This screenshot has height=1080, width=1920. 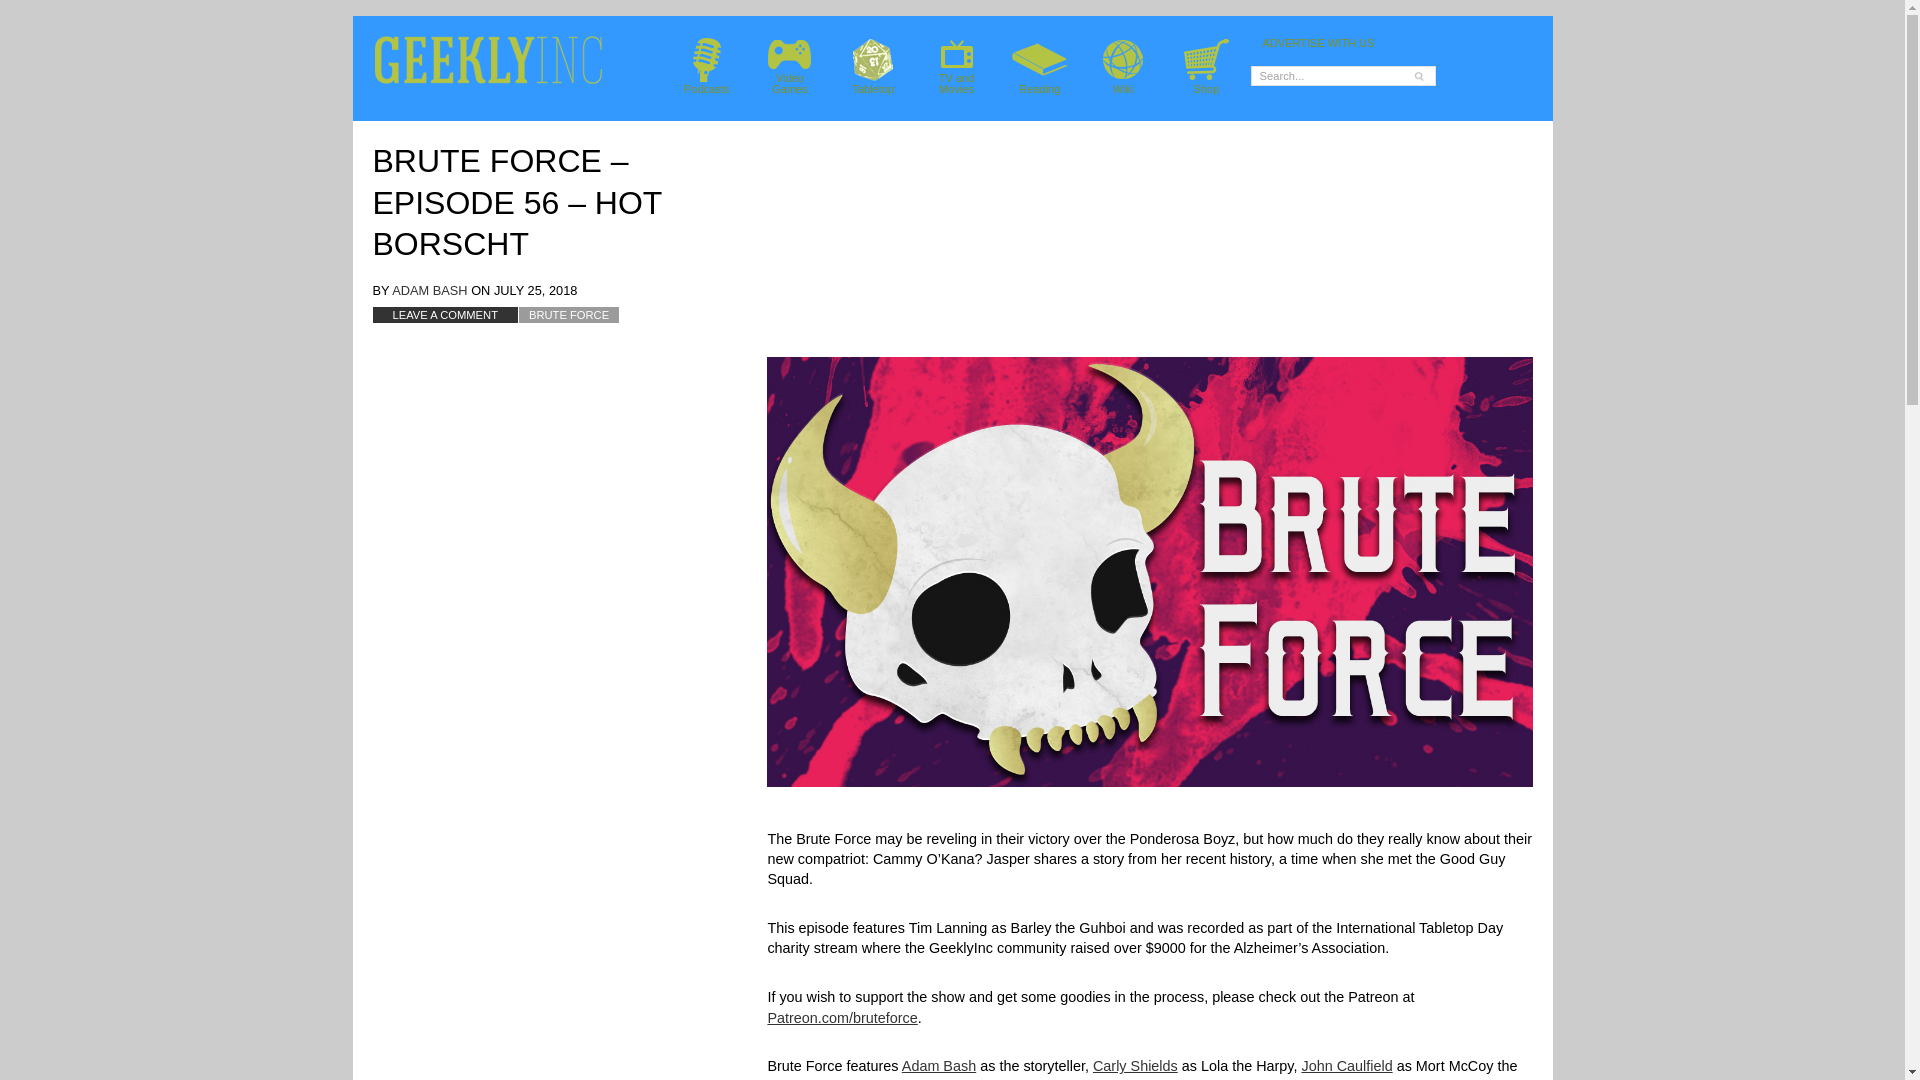 I want to click on Patrick Rankin, so click(x=428, y=290).